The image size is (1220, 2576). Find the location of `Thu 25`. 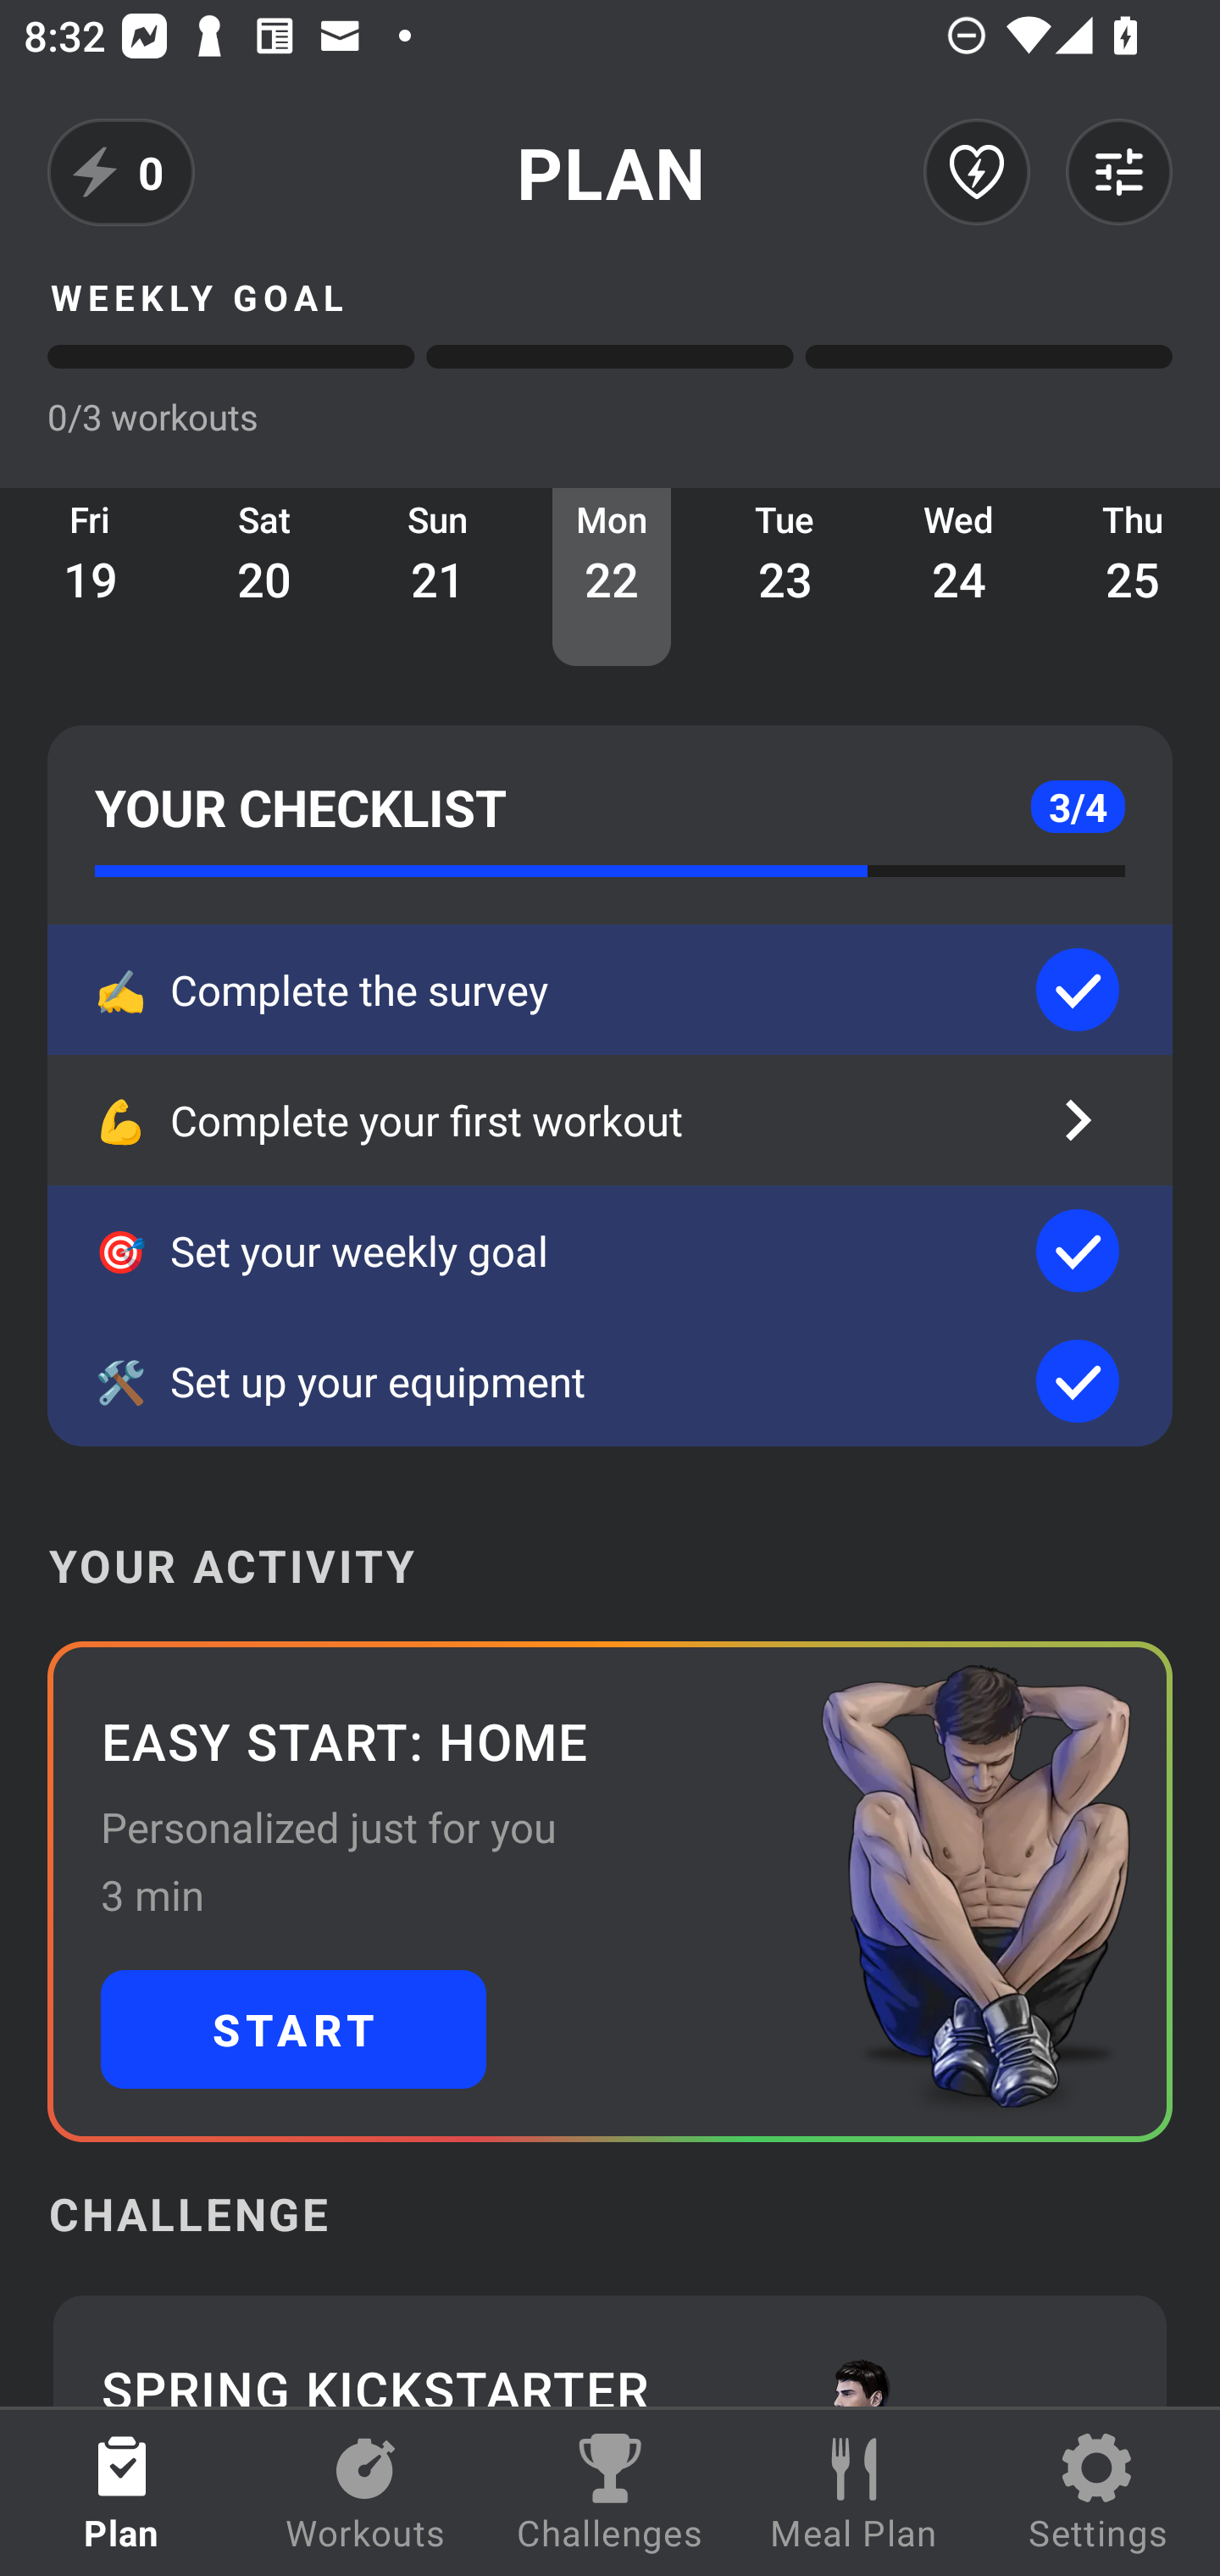

Thu 25 is located at coordinates (1134, 576).